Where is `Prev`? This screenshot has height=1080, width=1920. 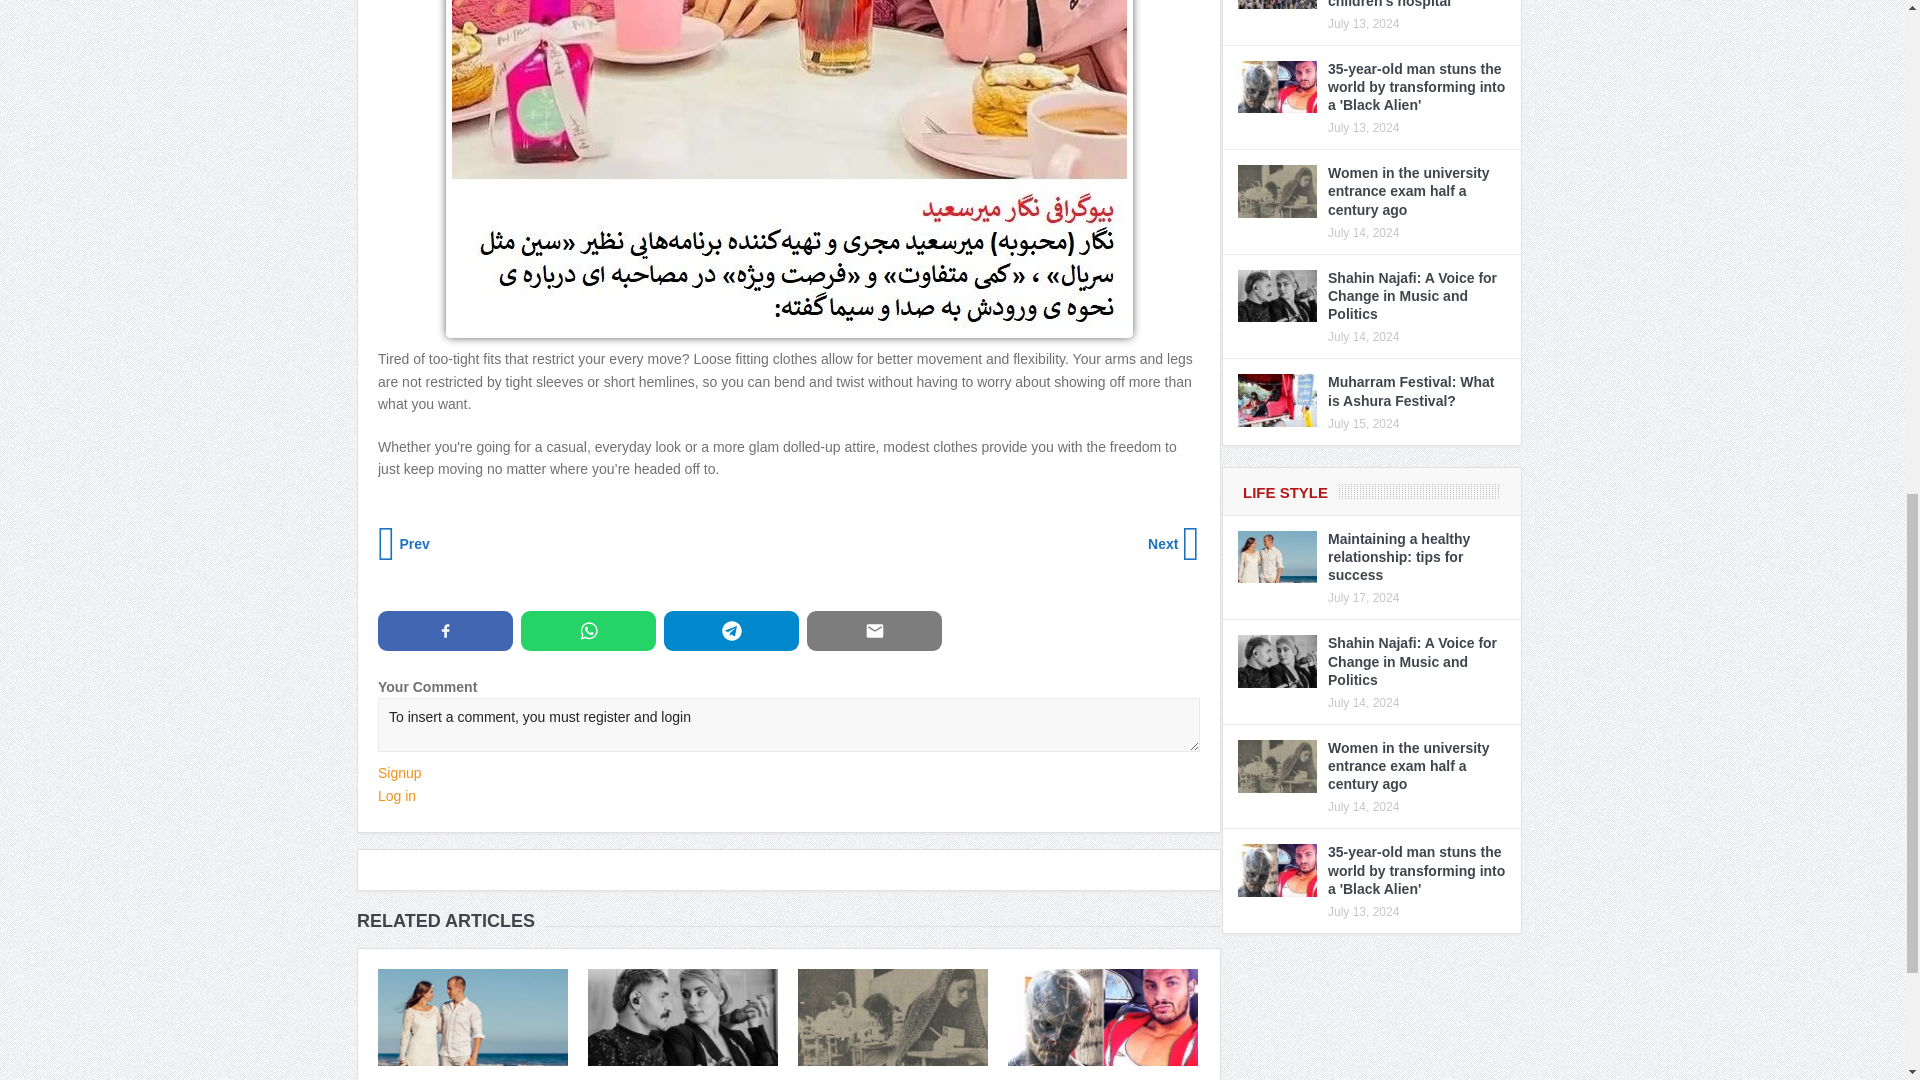 Prev is located at coordinates (406, 544).